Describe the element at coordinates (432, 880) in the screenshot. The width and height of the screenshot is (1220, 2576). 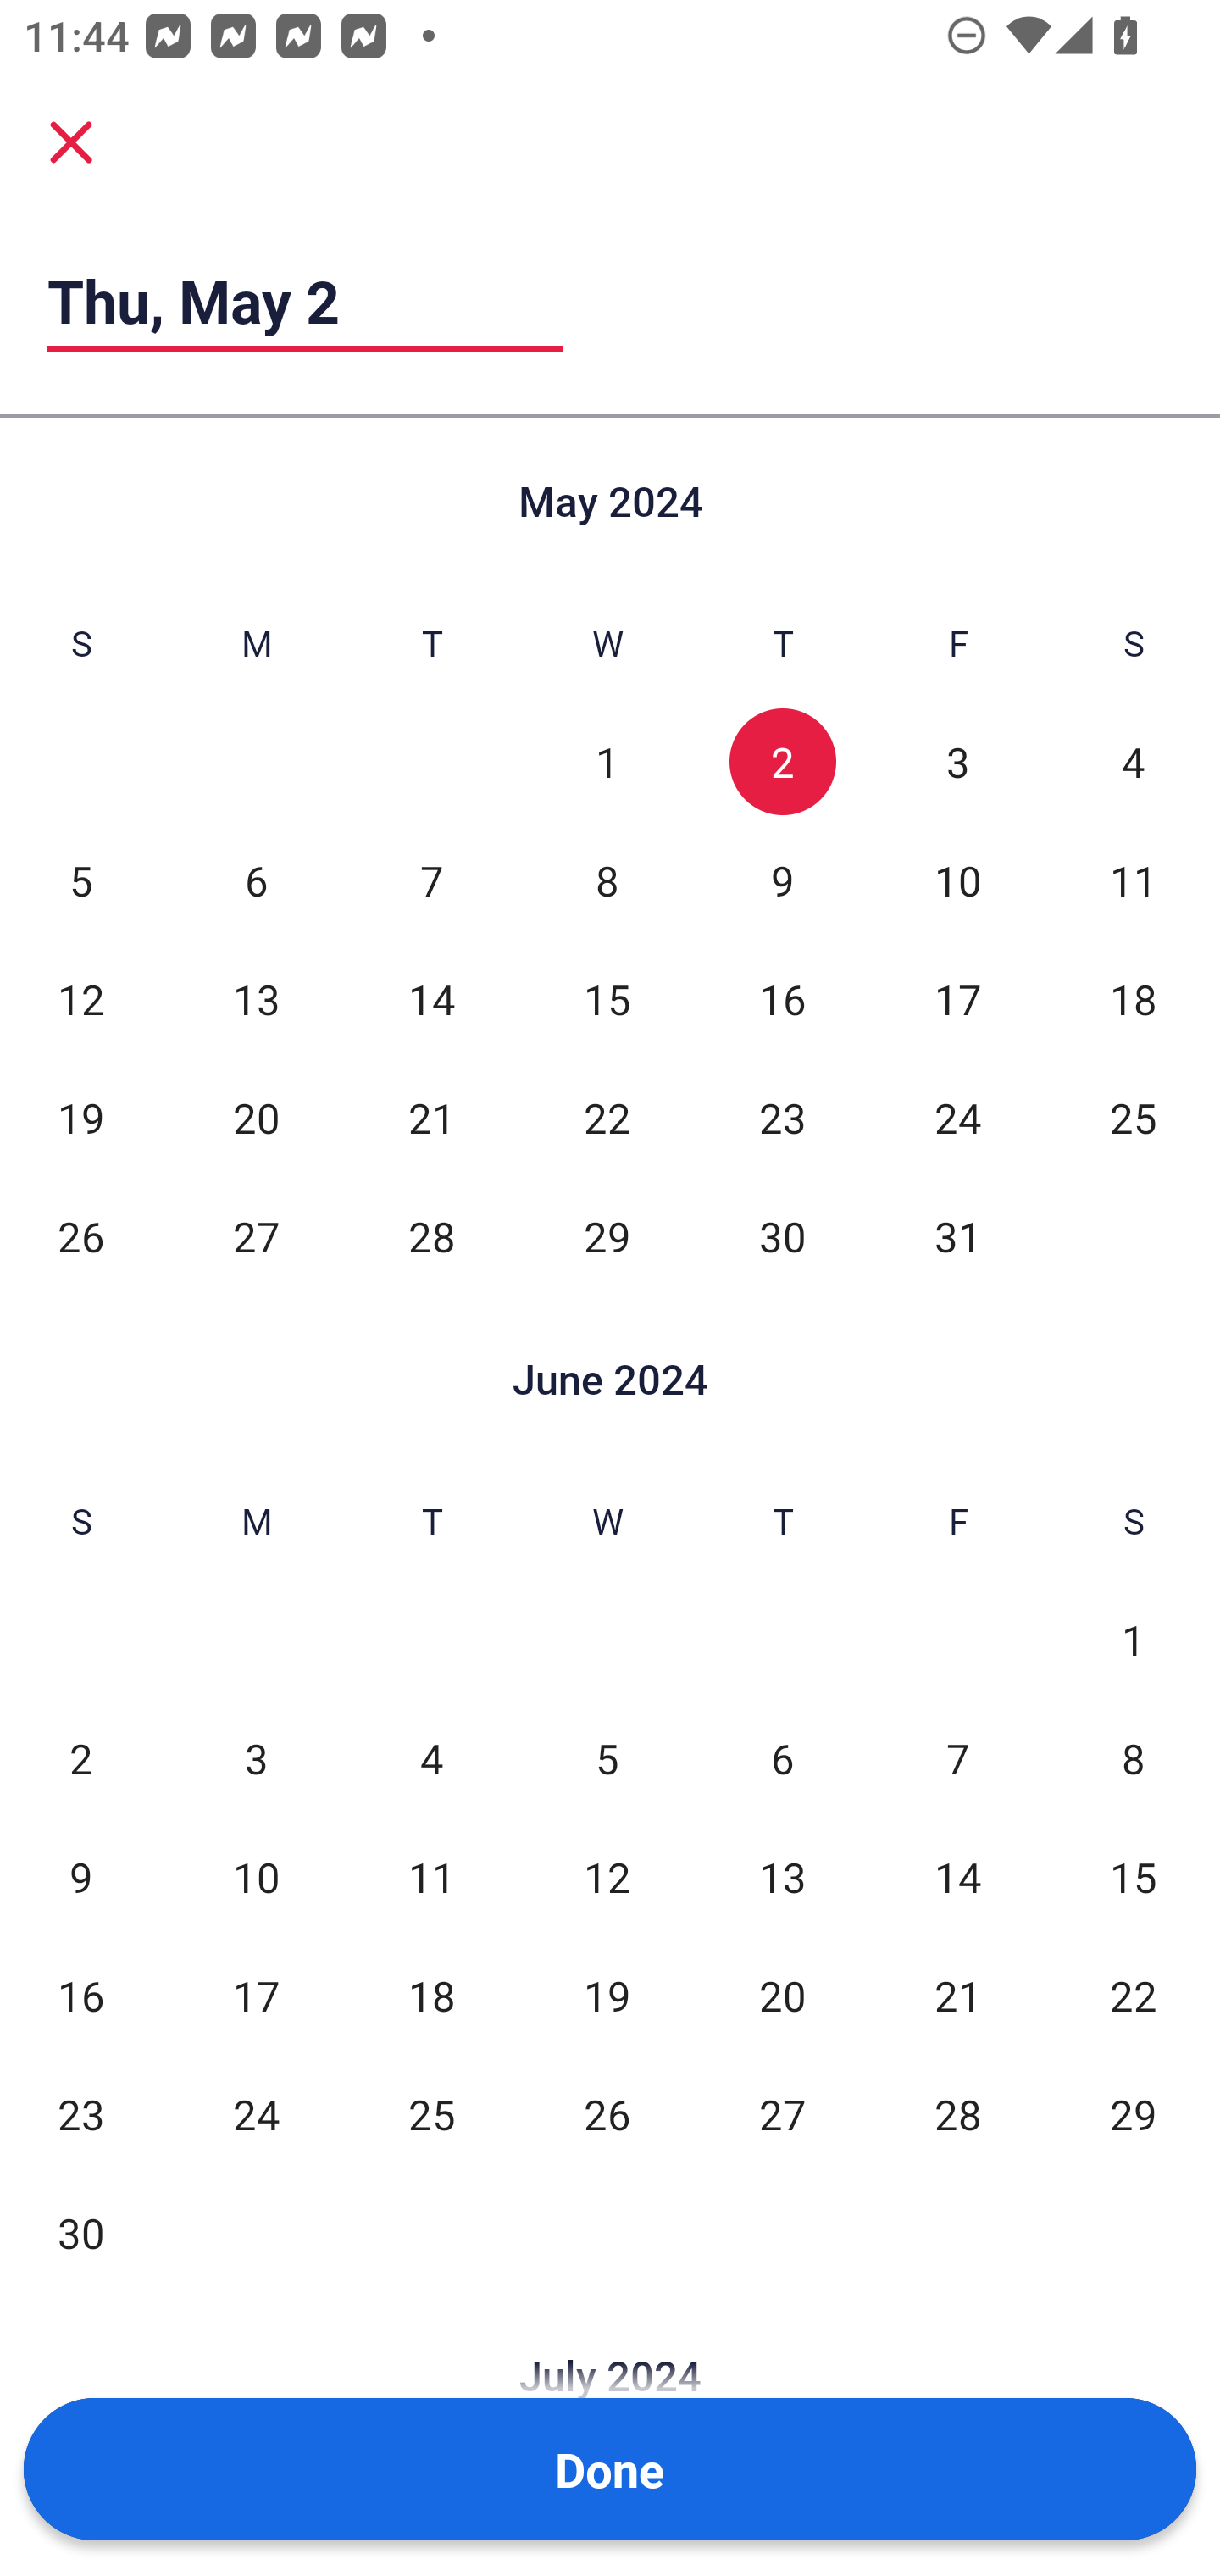
I see `7 Tue, May 7, Not Selected` at that location.